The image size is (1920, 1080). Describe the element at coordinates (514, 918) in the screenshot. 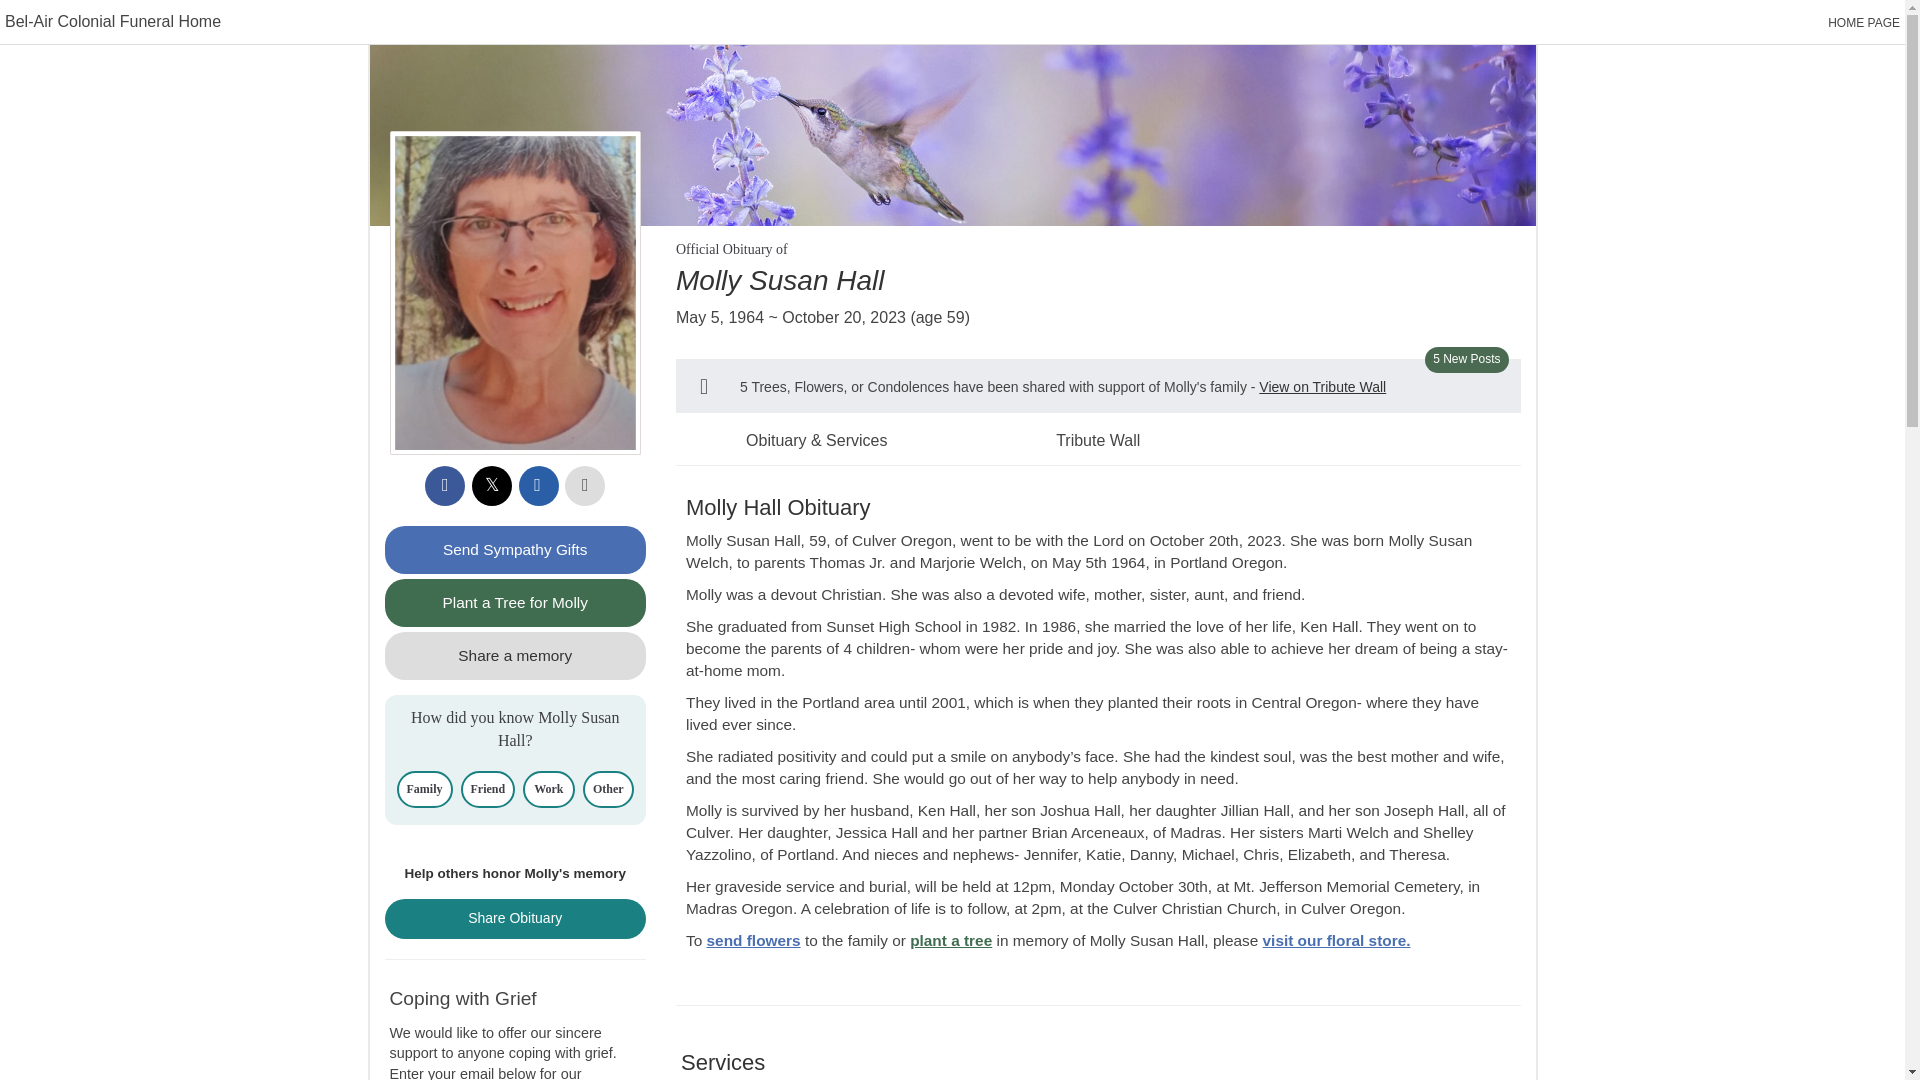

I see `Share Obituary` at that location.